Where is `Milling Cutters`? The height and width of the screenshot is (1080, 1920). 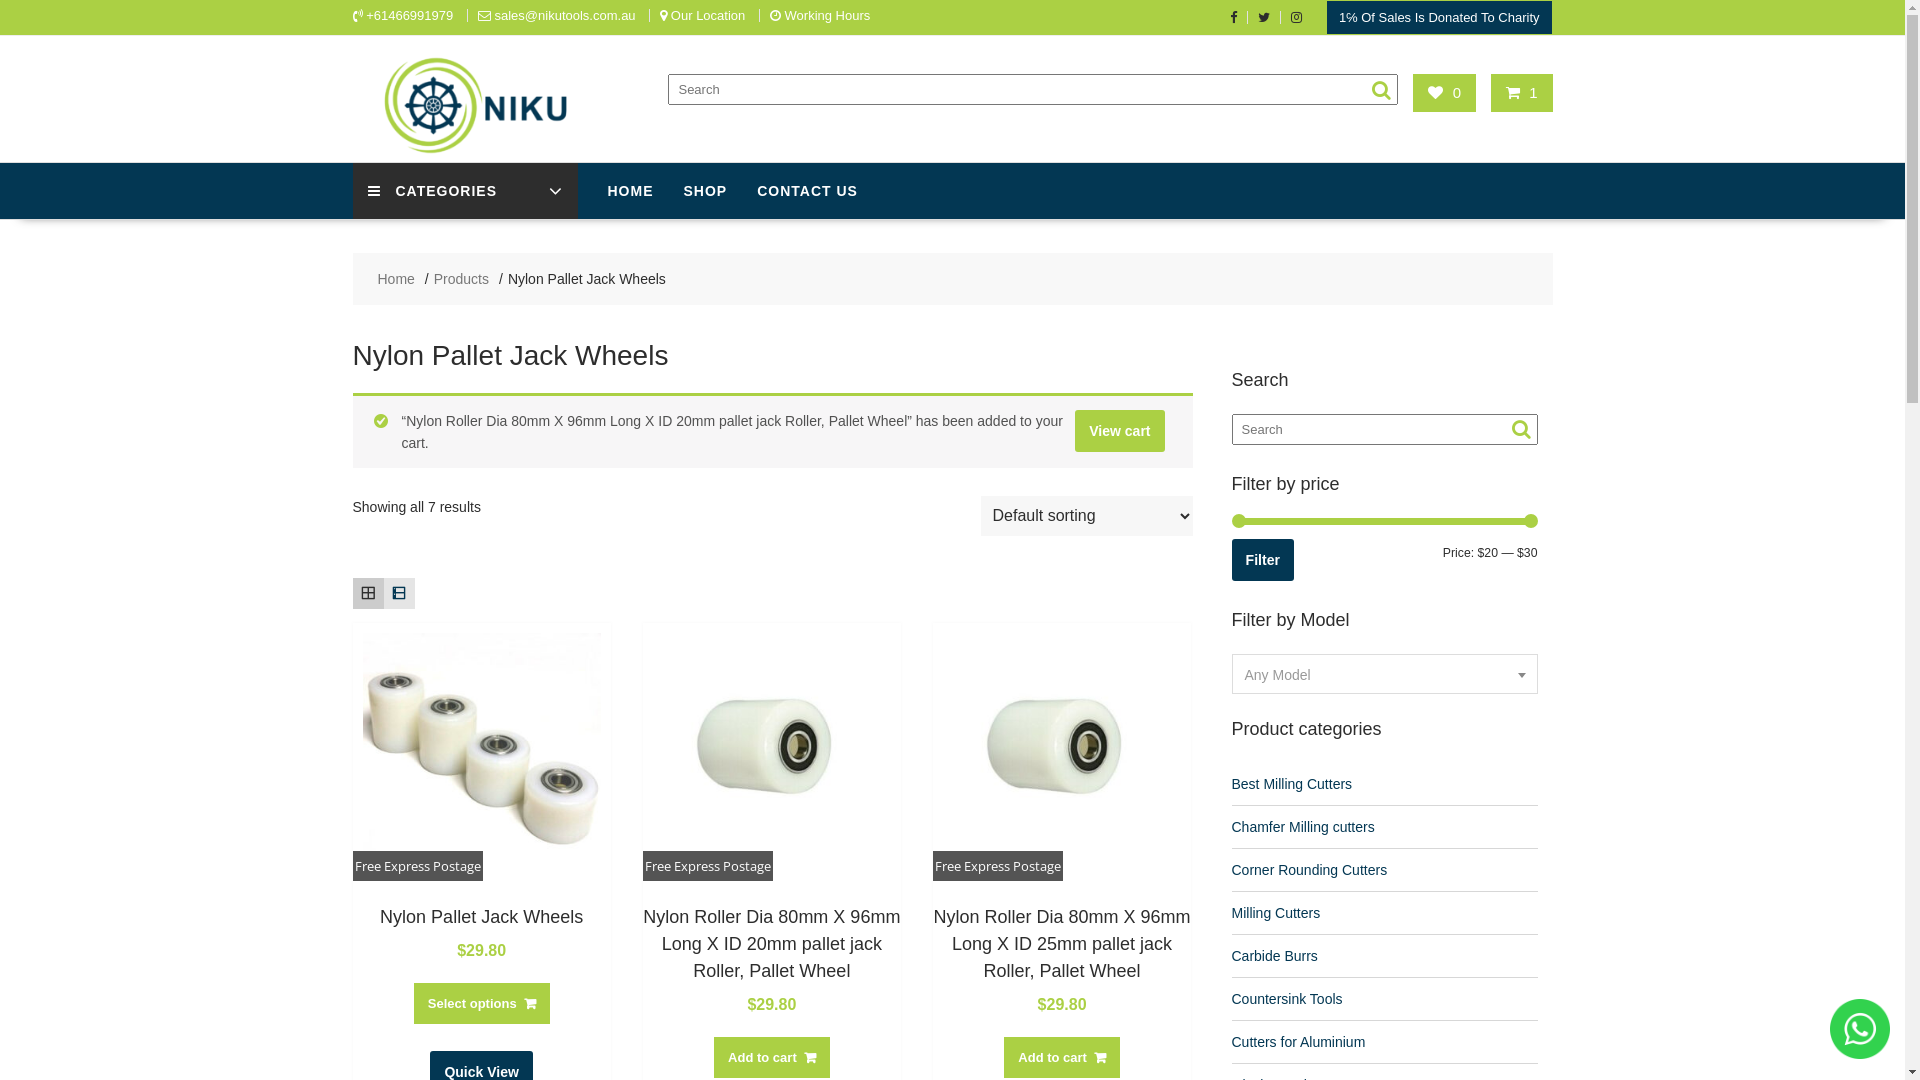 Milling Cutters is located at coordinates (1276, 912).